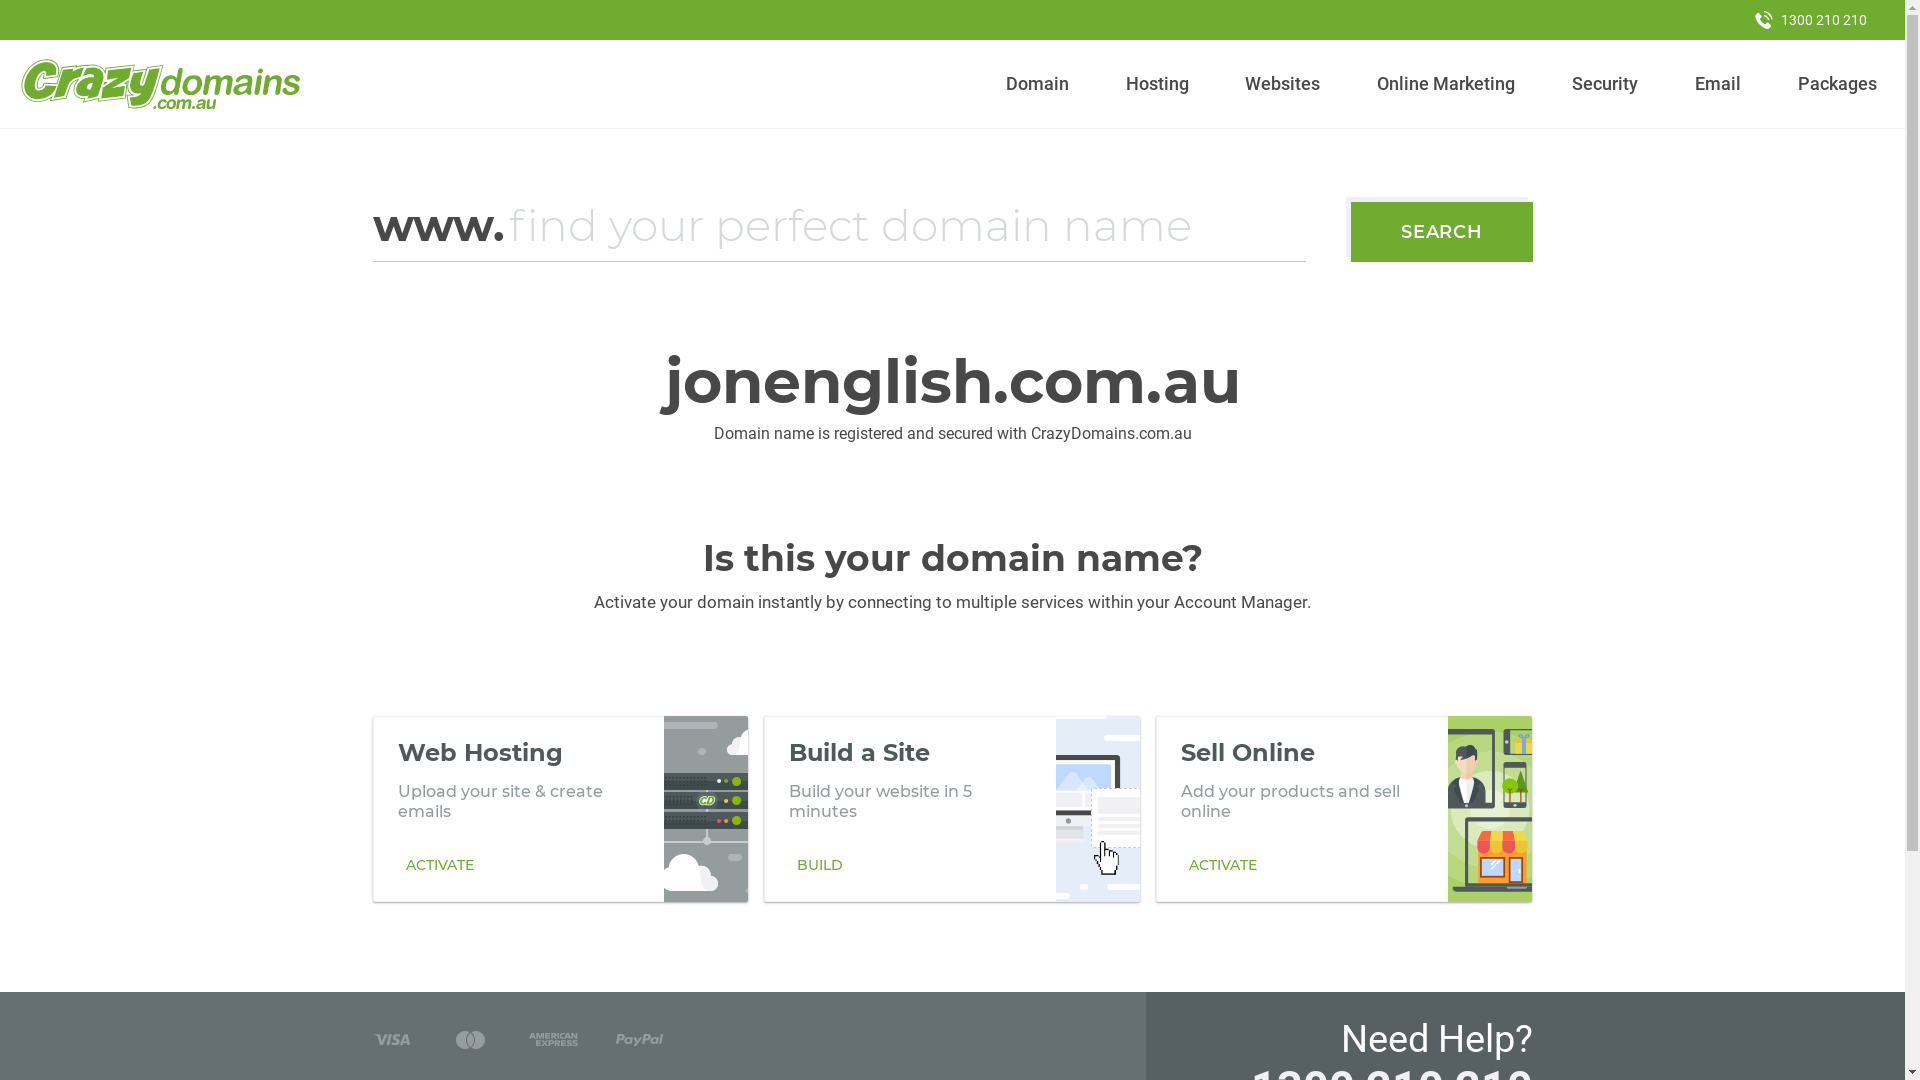 The image size is (1920, 1080). I want to click on 1300 210 210, so click(1811, 20).